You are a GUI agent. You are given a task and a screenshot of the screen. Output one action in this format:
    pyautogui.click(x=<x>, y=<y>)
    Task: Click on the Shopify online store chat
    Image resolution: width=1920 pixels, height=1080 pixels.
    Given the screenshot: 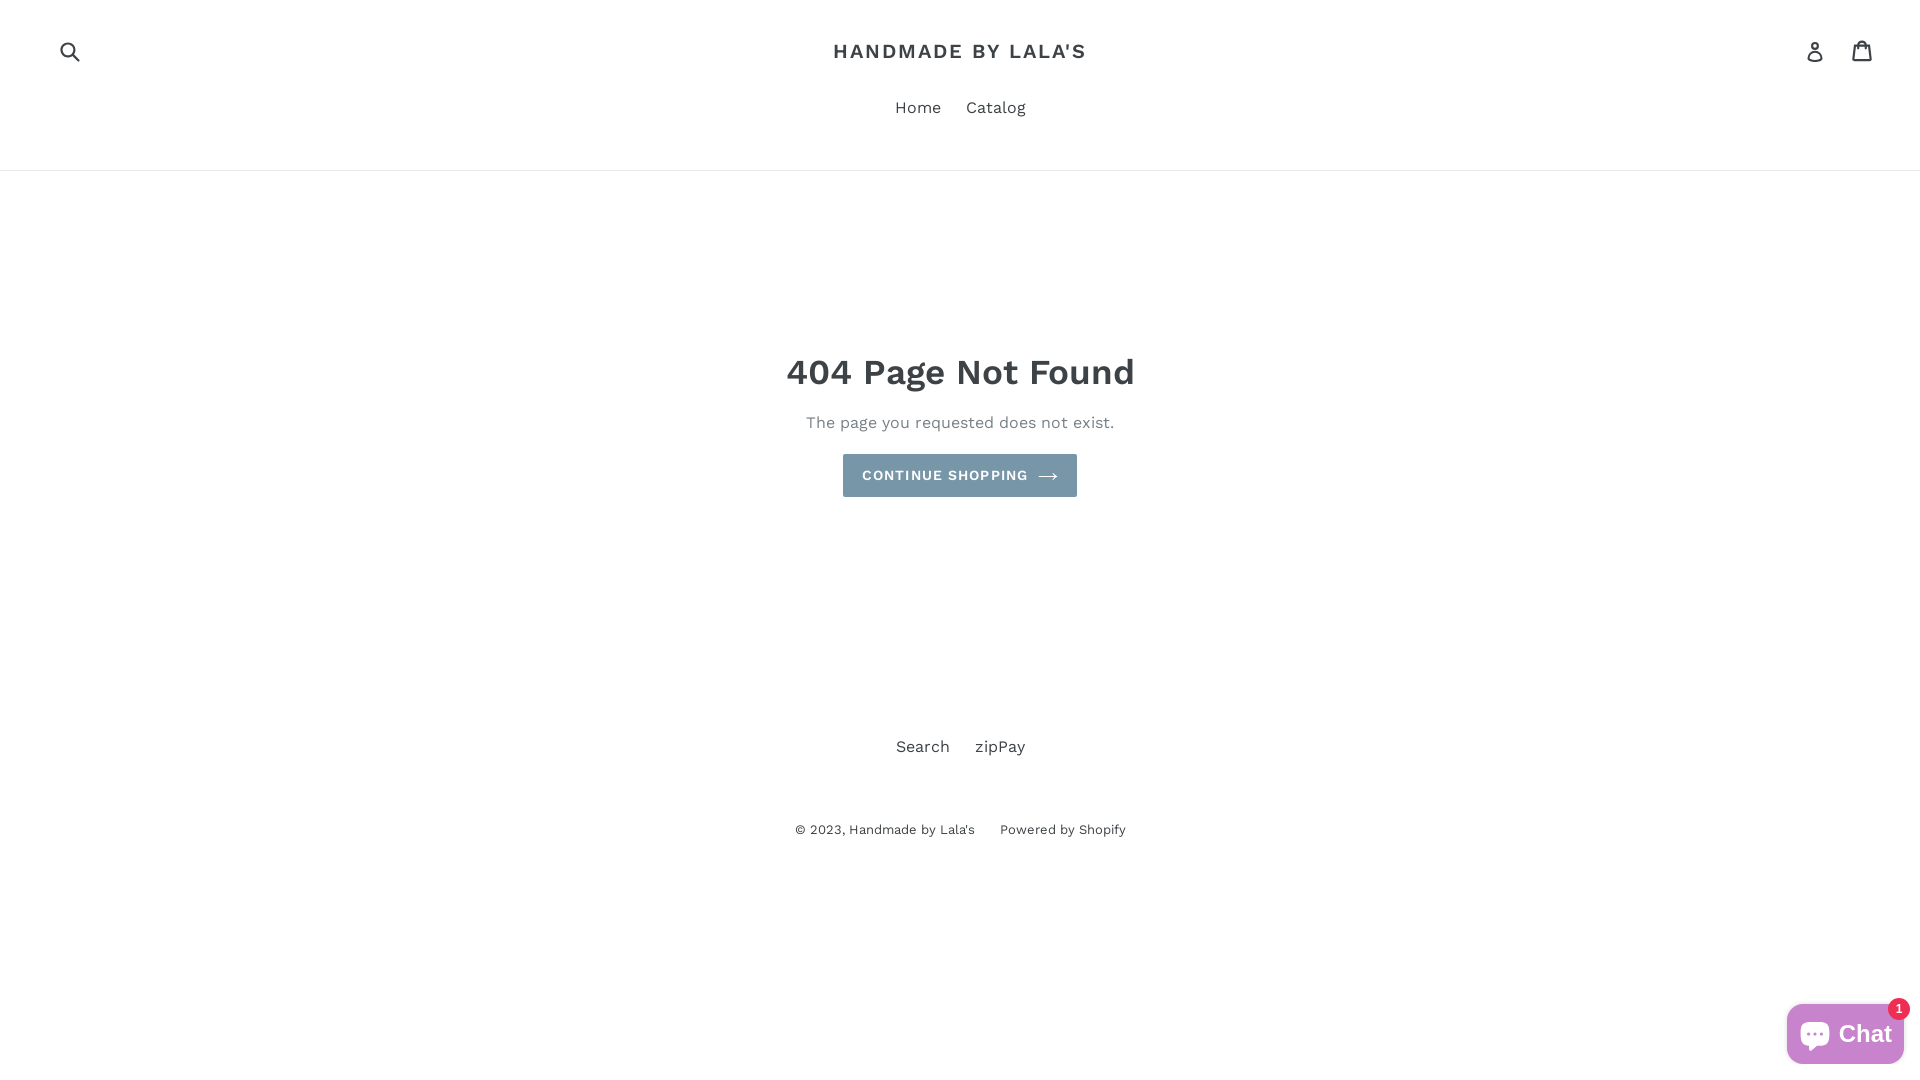 What is the action you would take?
    pyautogui.click(x=1846, y=1030)
    